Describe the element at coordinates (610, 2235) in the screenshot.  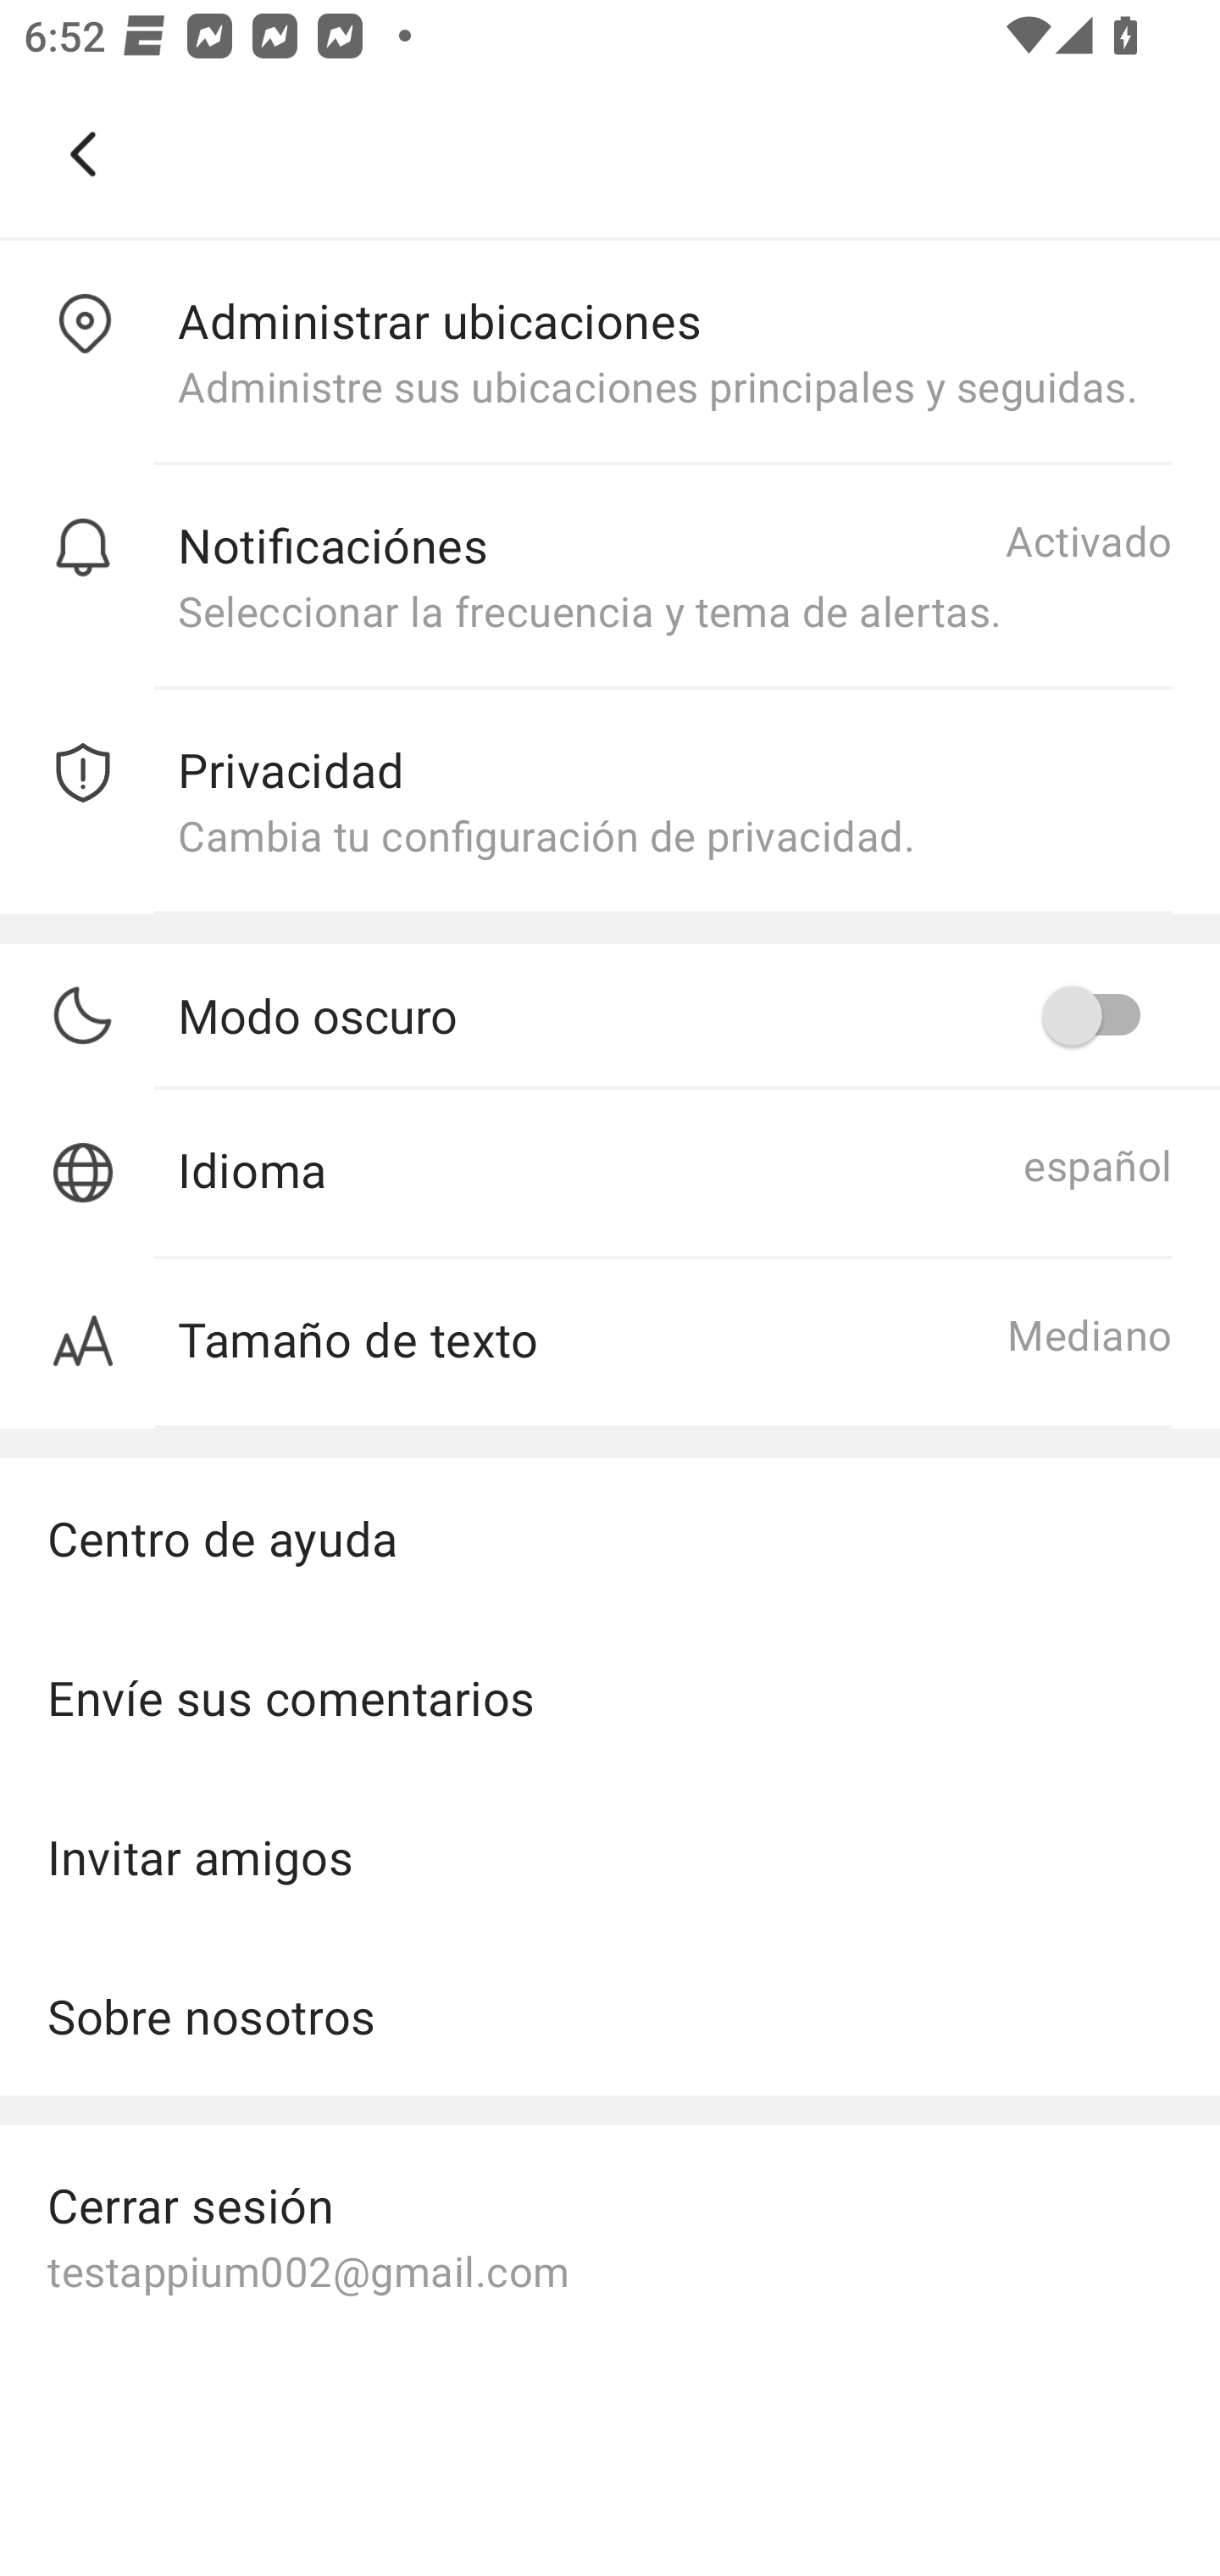
I see `Cerrar sesión testappium002@gmail.com` at that location.